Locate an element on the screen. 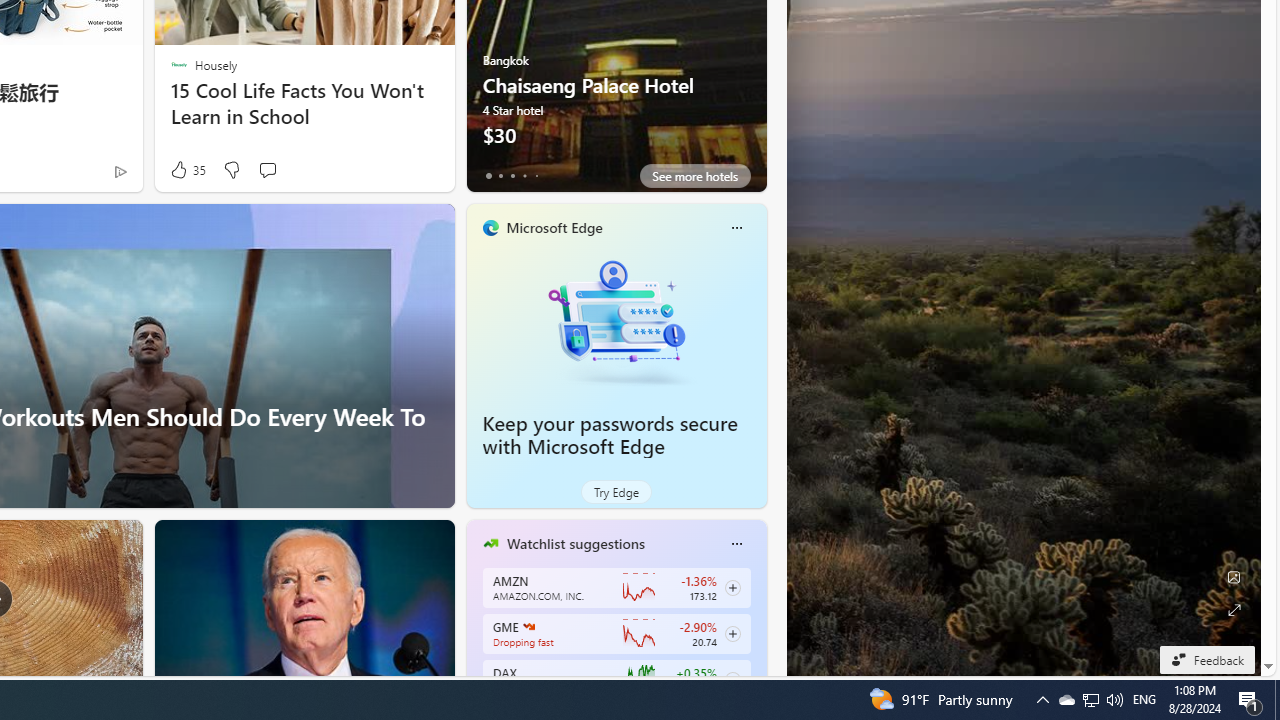 The height and width of the screenshot is (720, 1280). Edit Background is located at coordinates (1234, 577).